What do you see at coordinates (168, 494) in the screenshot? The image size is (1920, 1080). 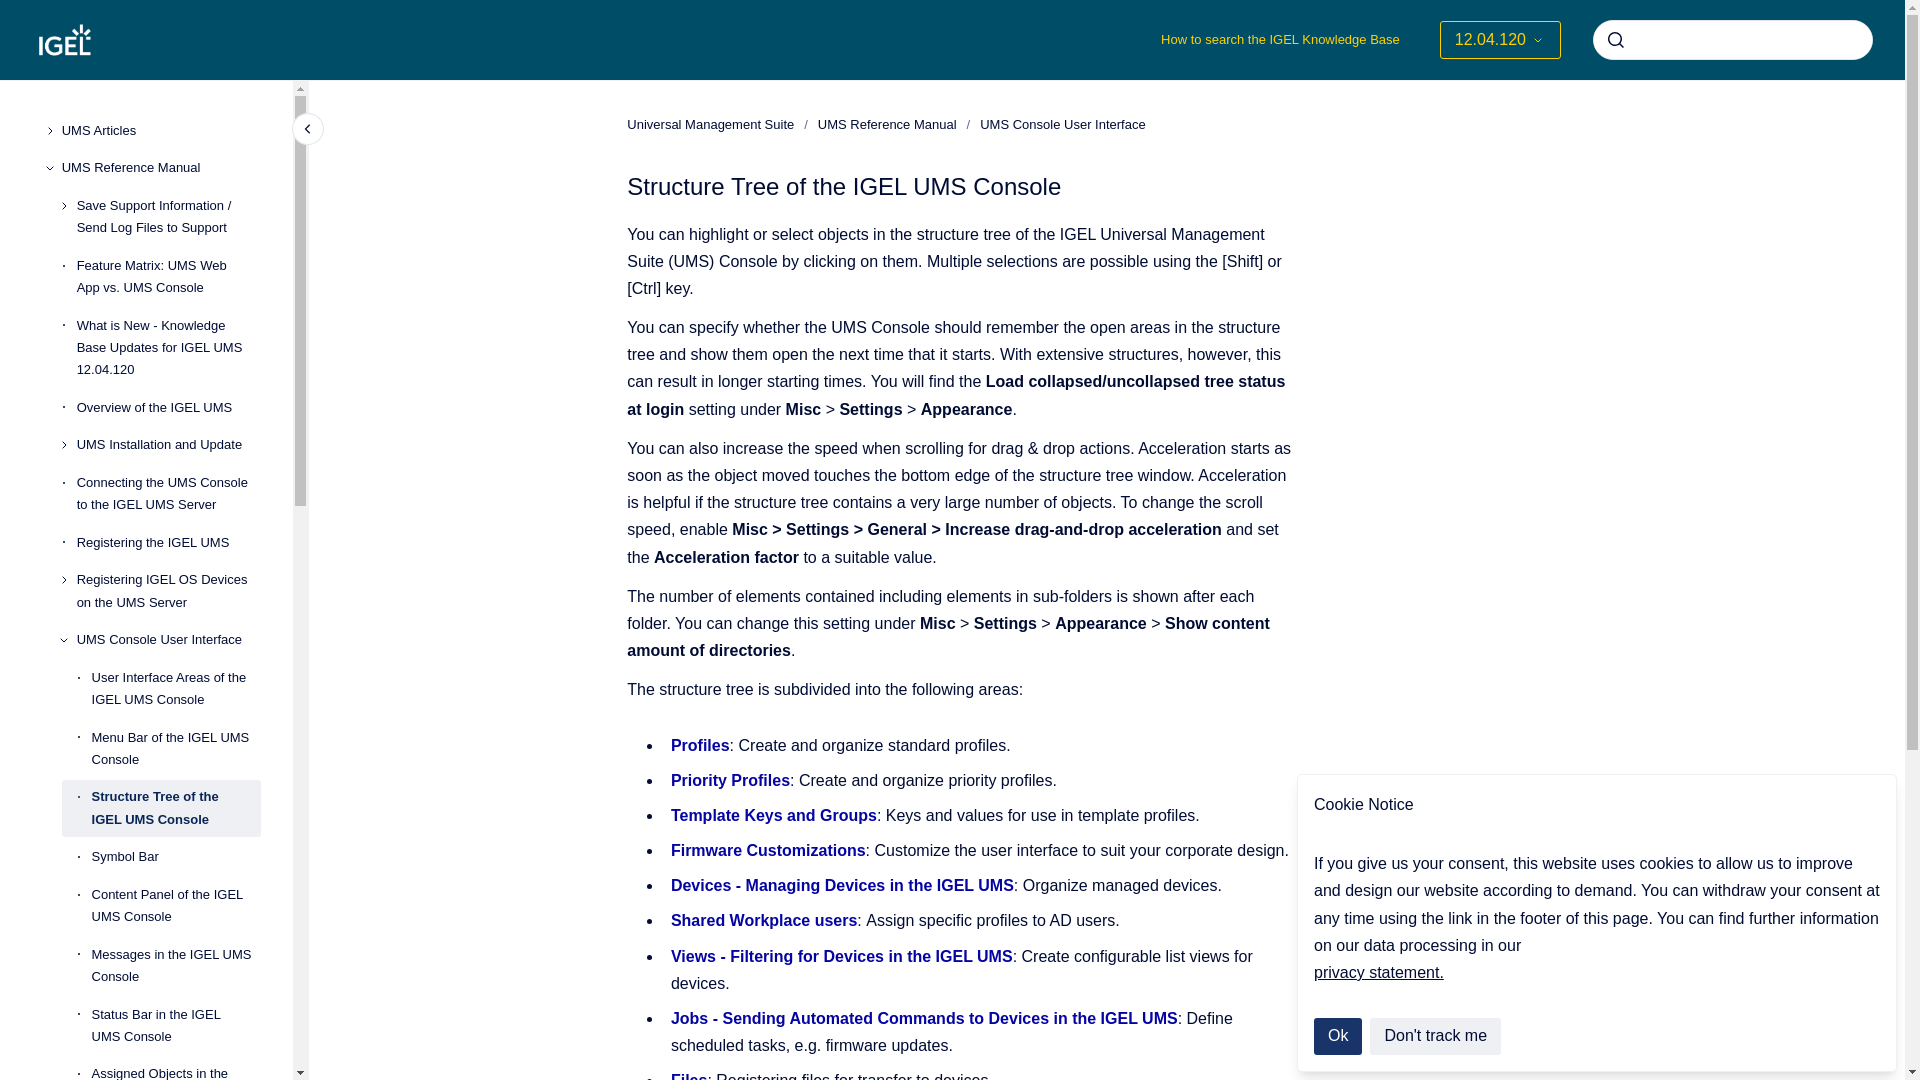 I see `Connecting the UMS Console to the IGEL UMS Server` at bounding box center [168, 494].